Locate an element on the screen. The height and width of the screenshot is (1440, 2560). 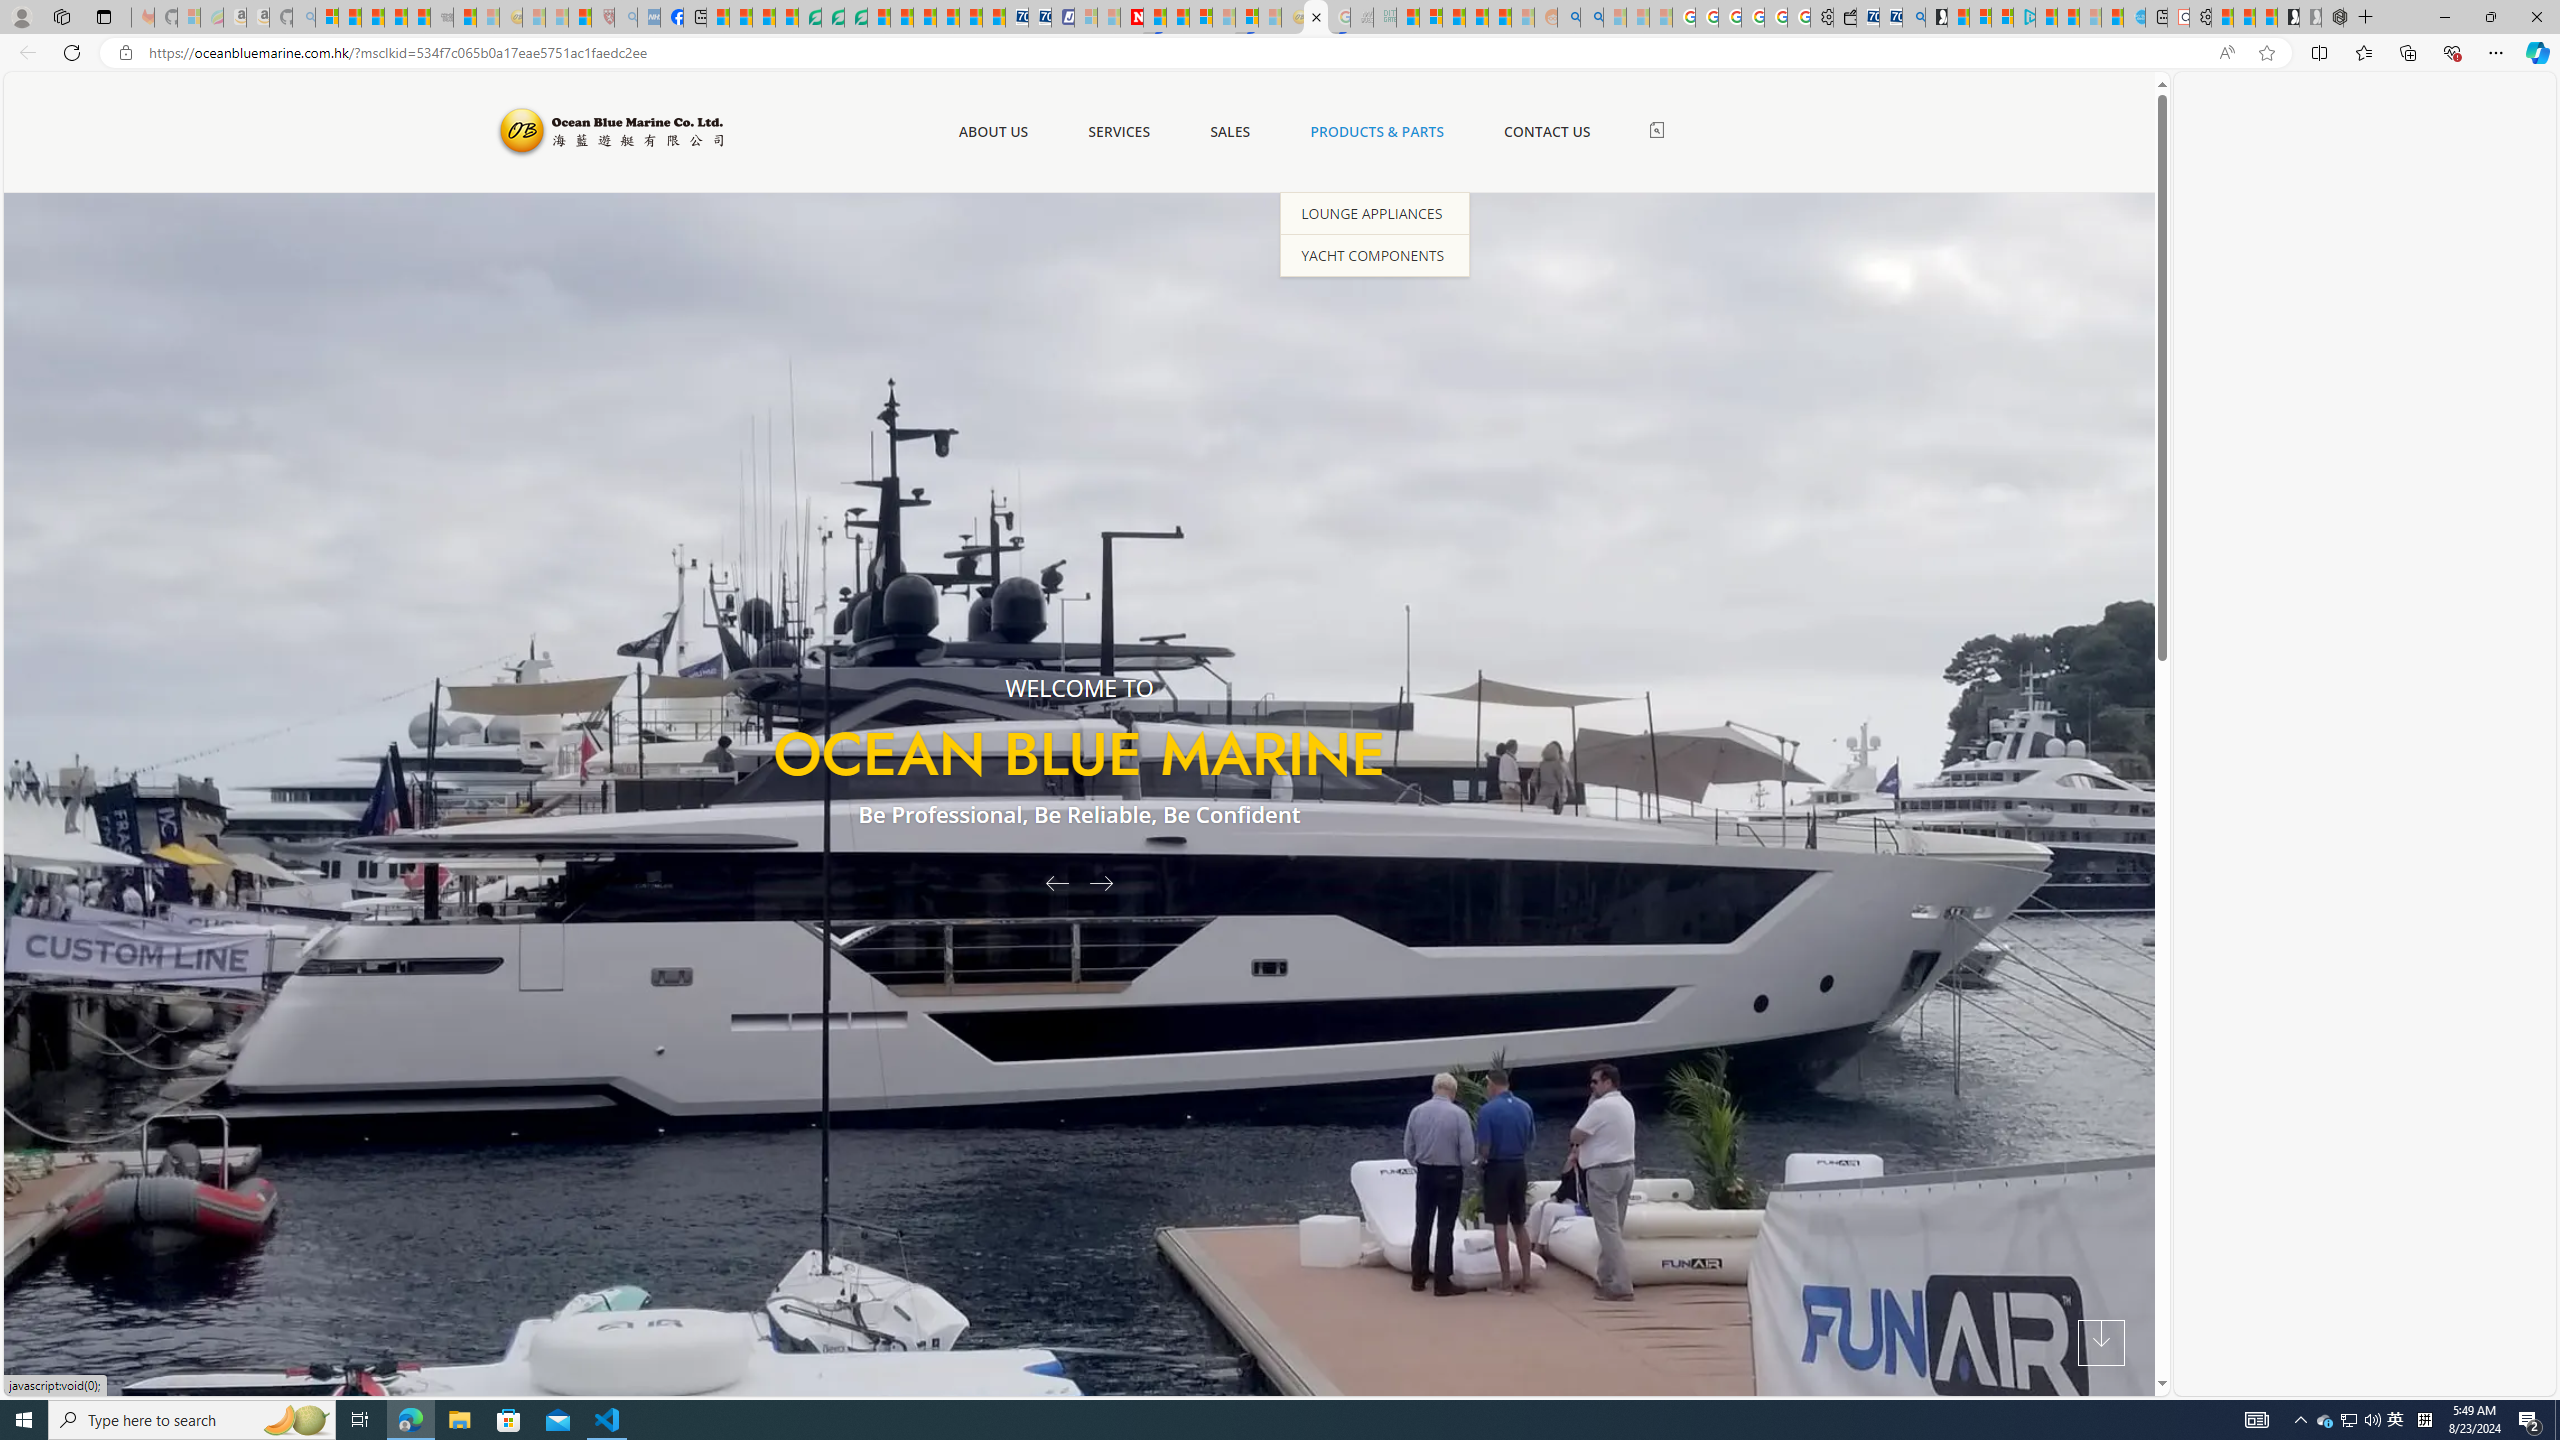
DITOGAMES AG Imprint - Sleeping is located at coordinates (1384, 17).